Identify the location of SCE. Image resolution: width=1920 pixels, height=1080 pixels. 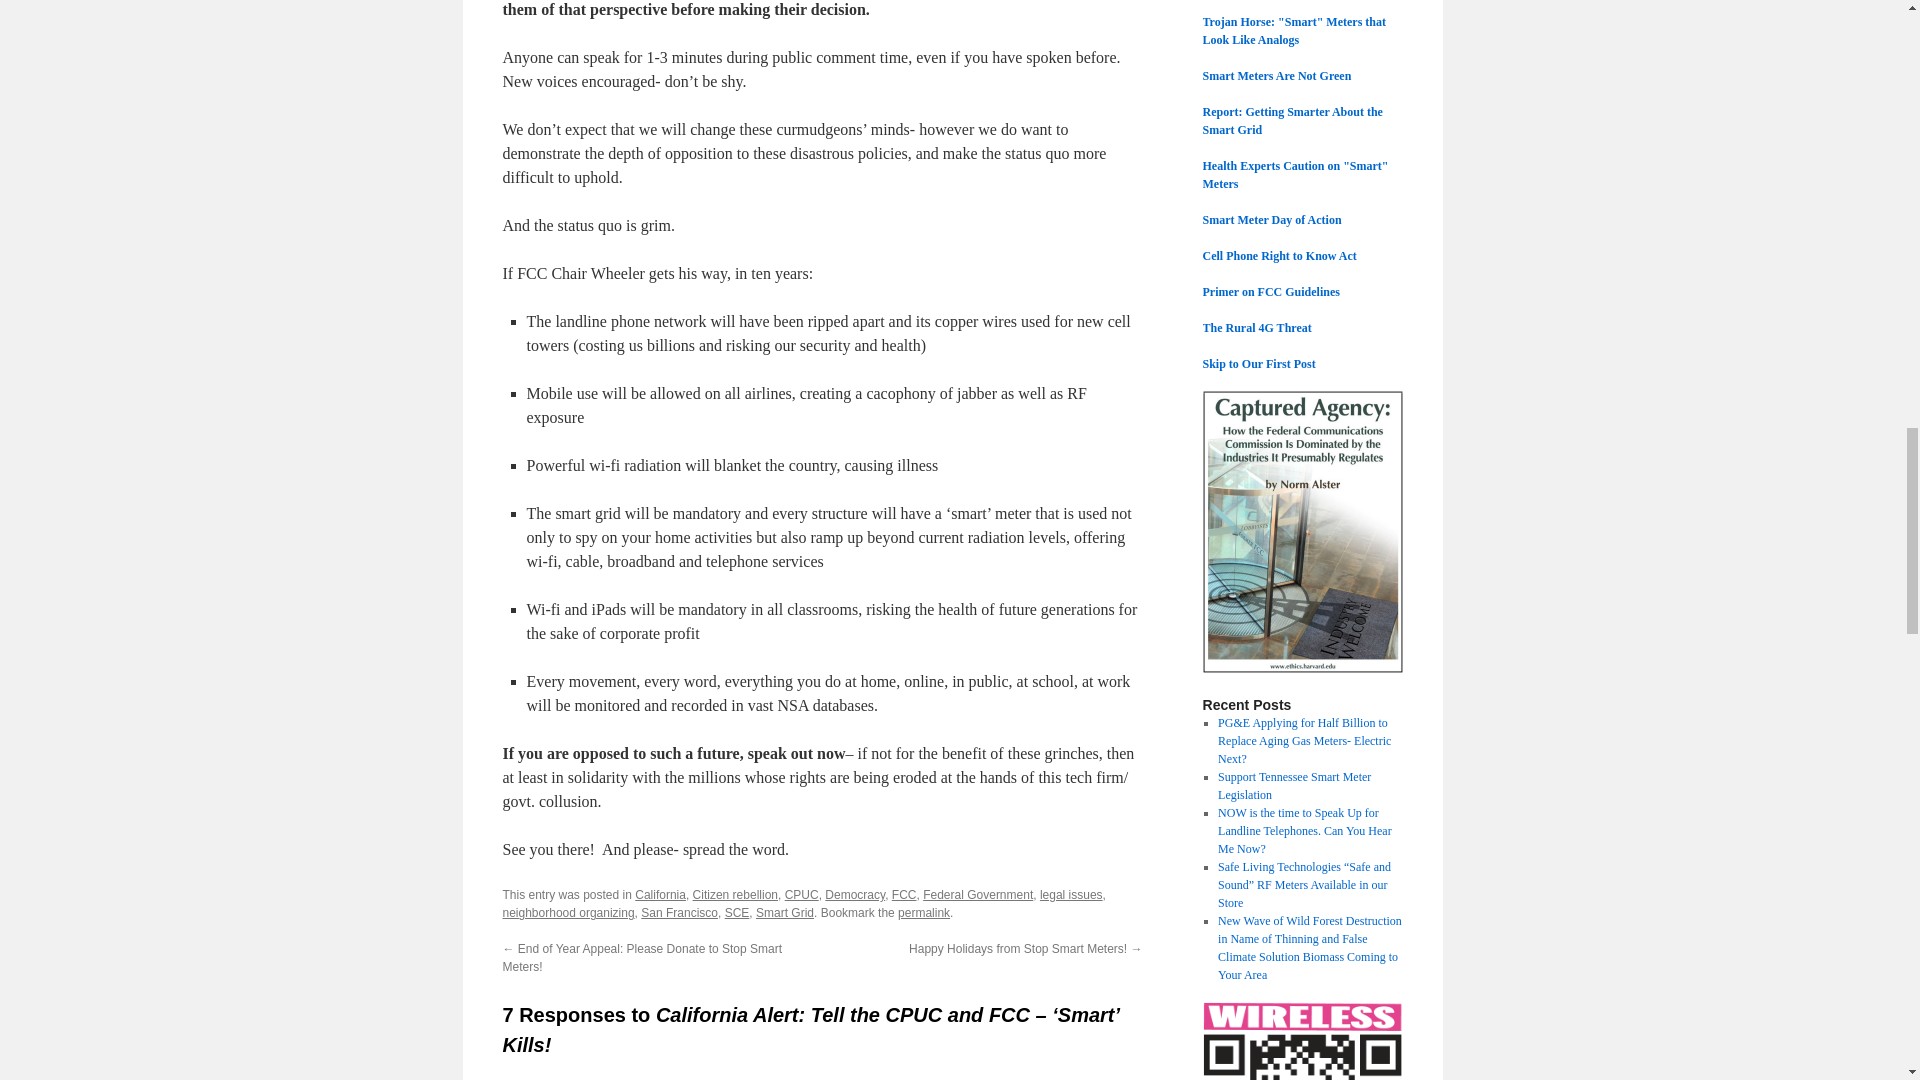
(738, 913).